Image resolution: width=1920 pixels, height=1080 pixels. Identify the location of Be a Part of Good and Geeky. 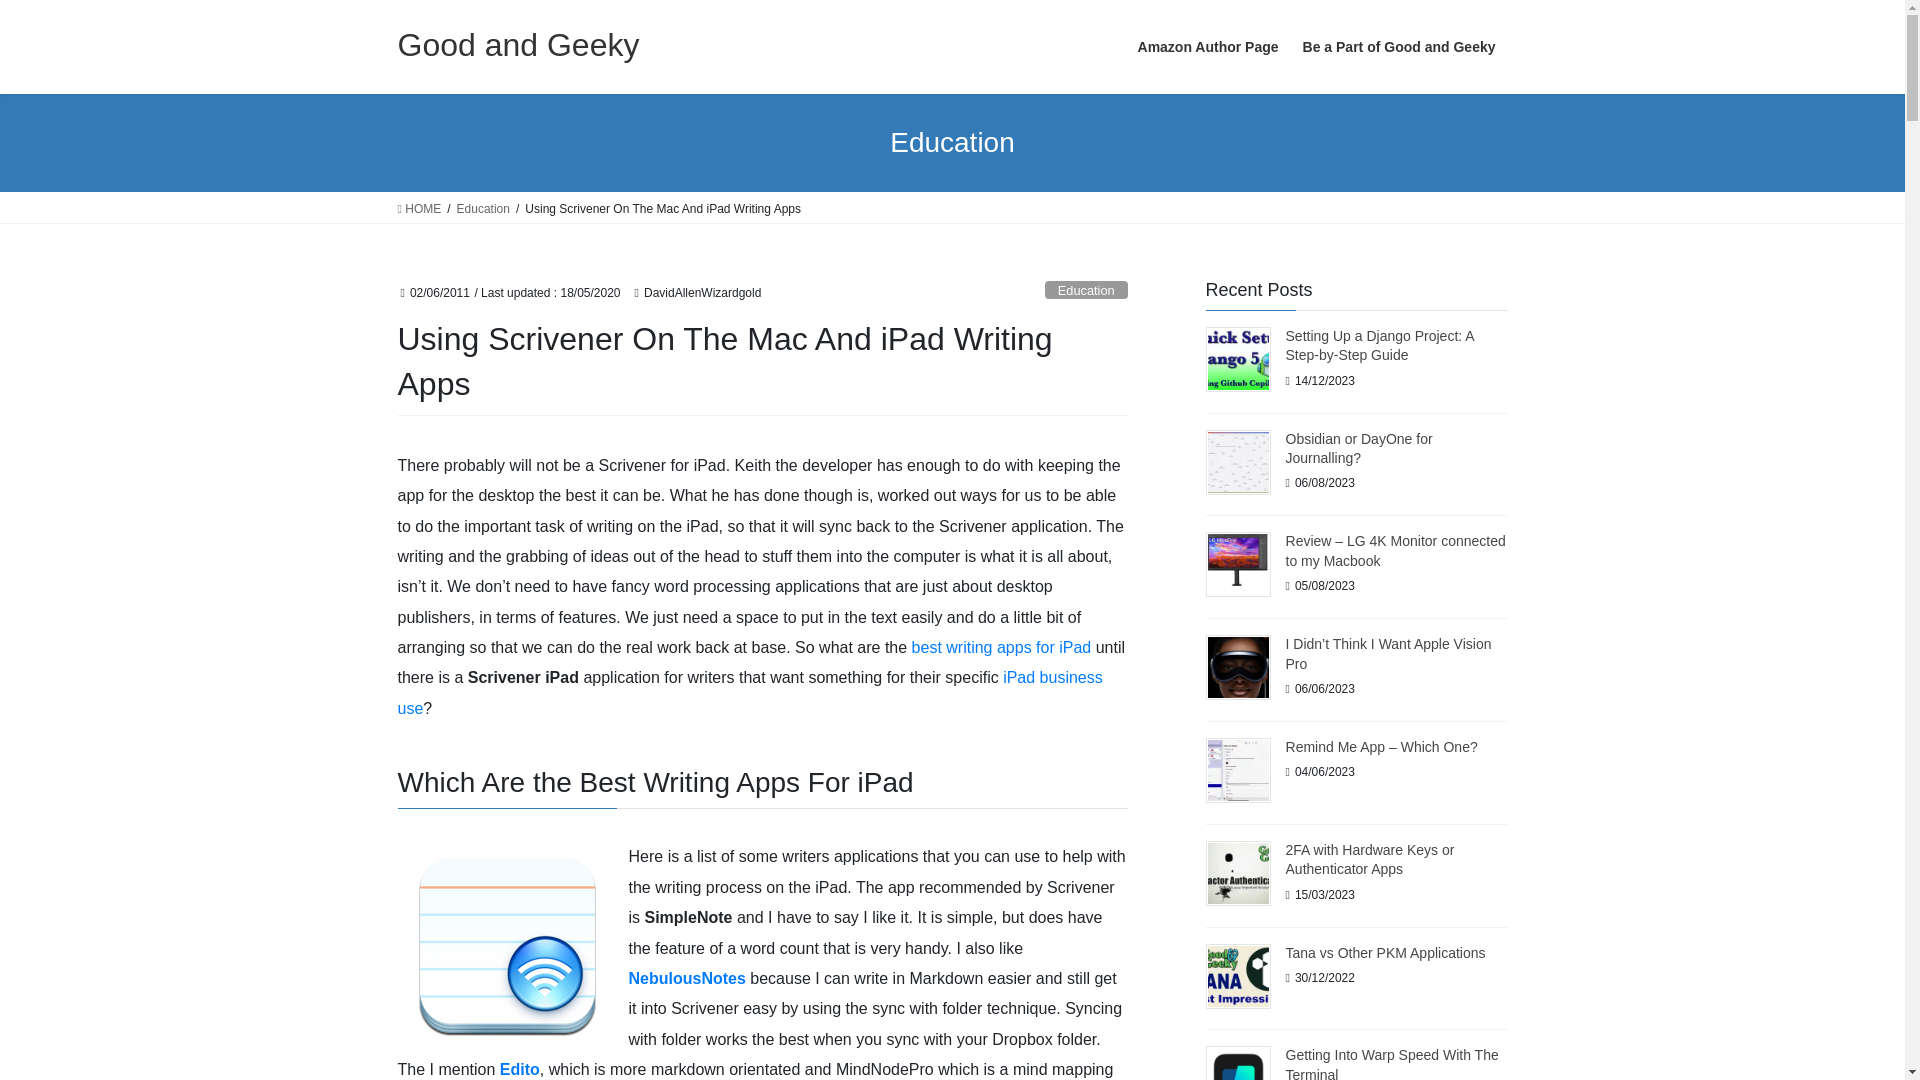
(1398, 48).